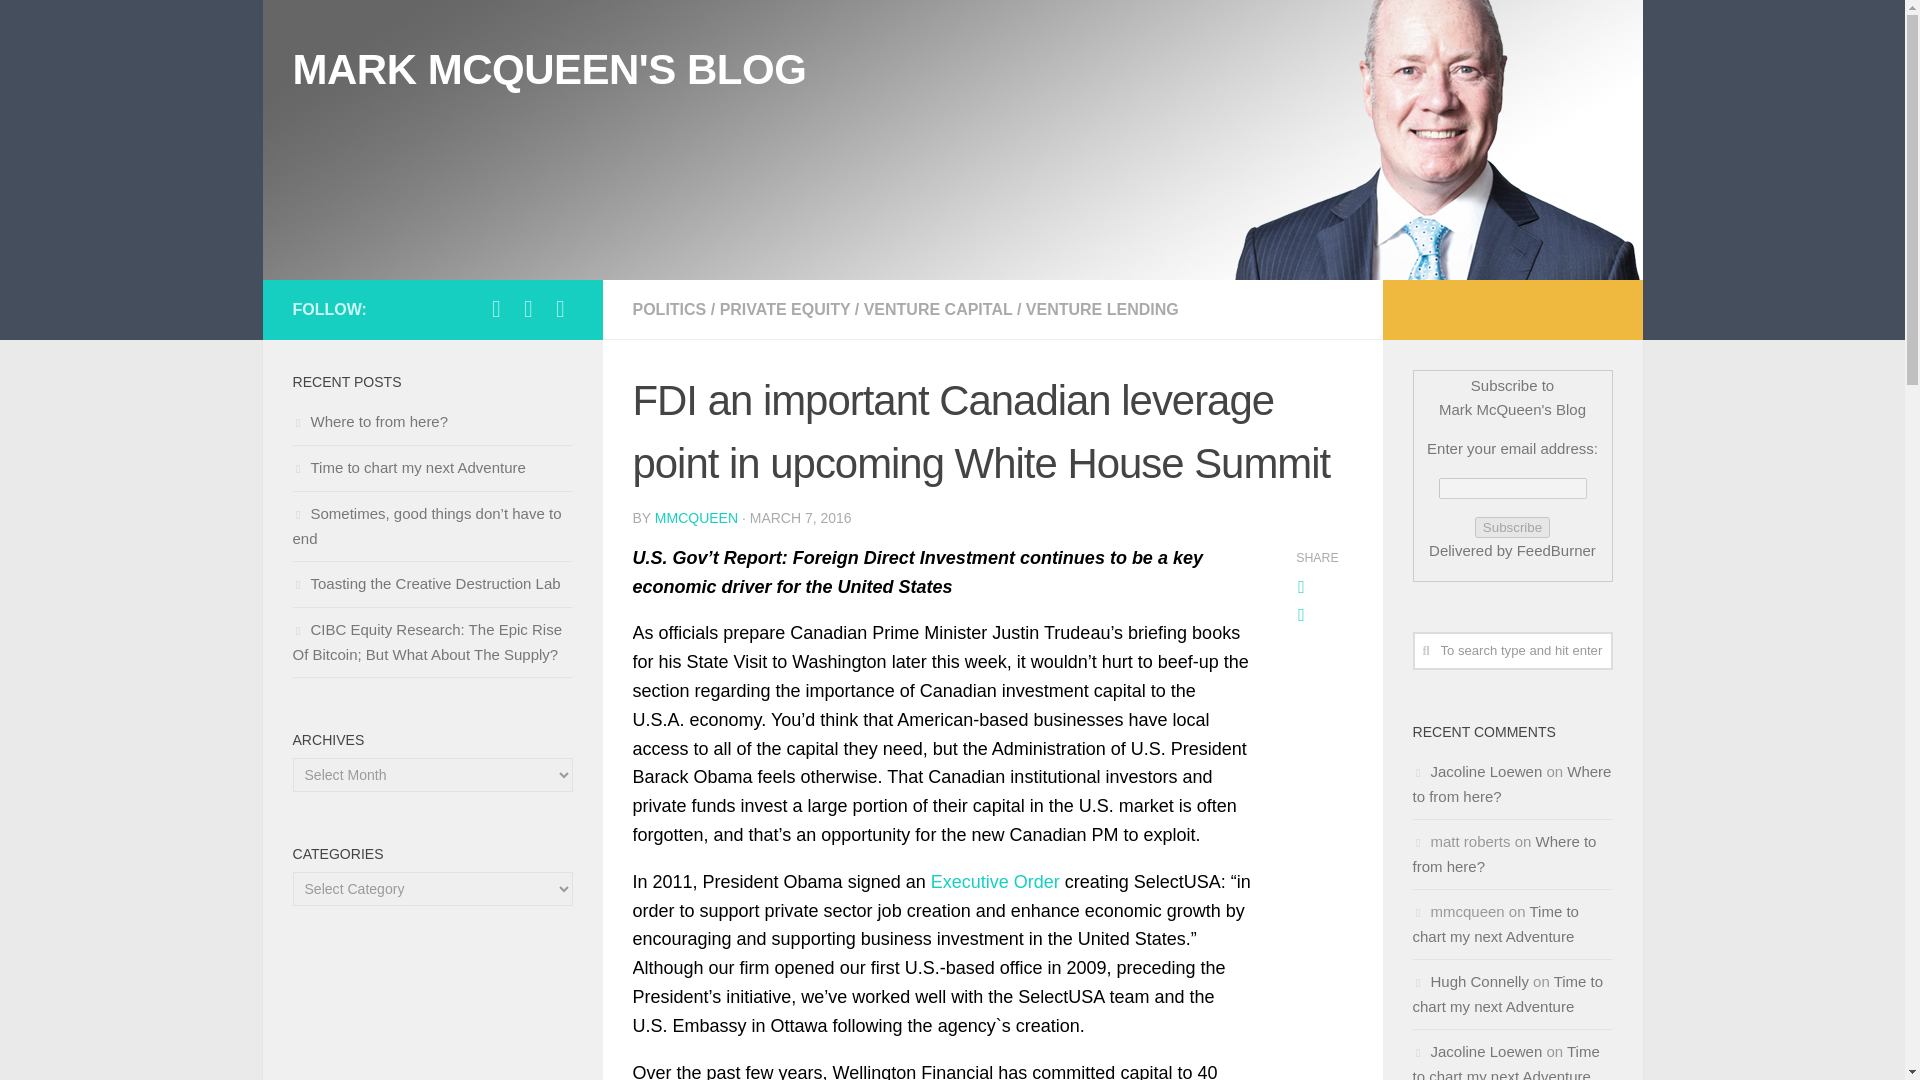  What do you see at coordinates (668, 309) in the screenshot?
I see `POLITICS` at bounding box center [668, 309].